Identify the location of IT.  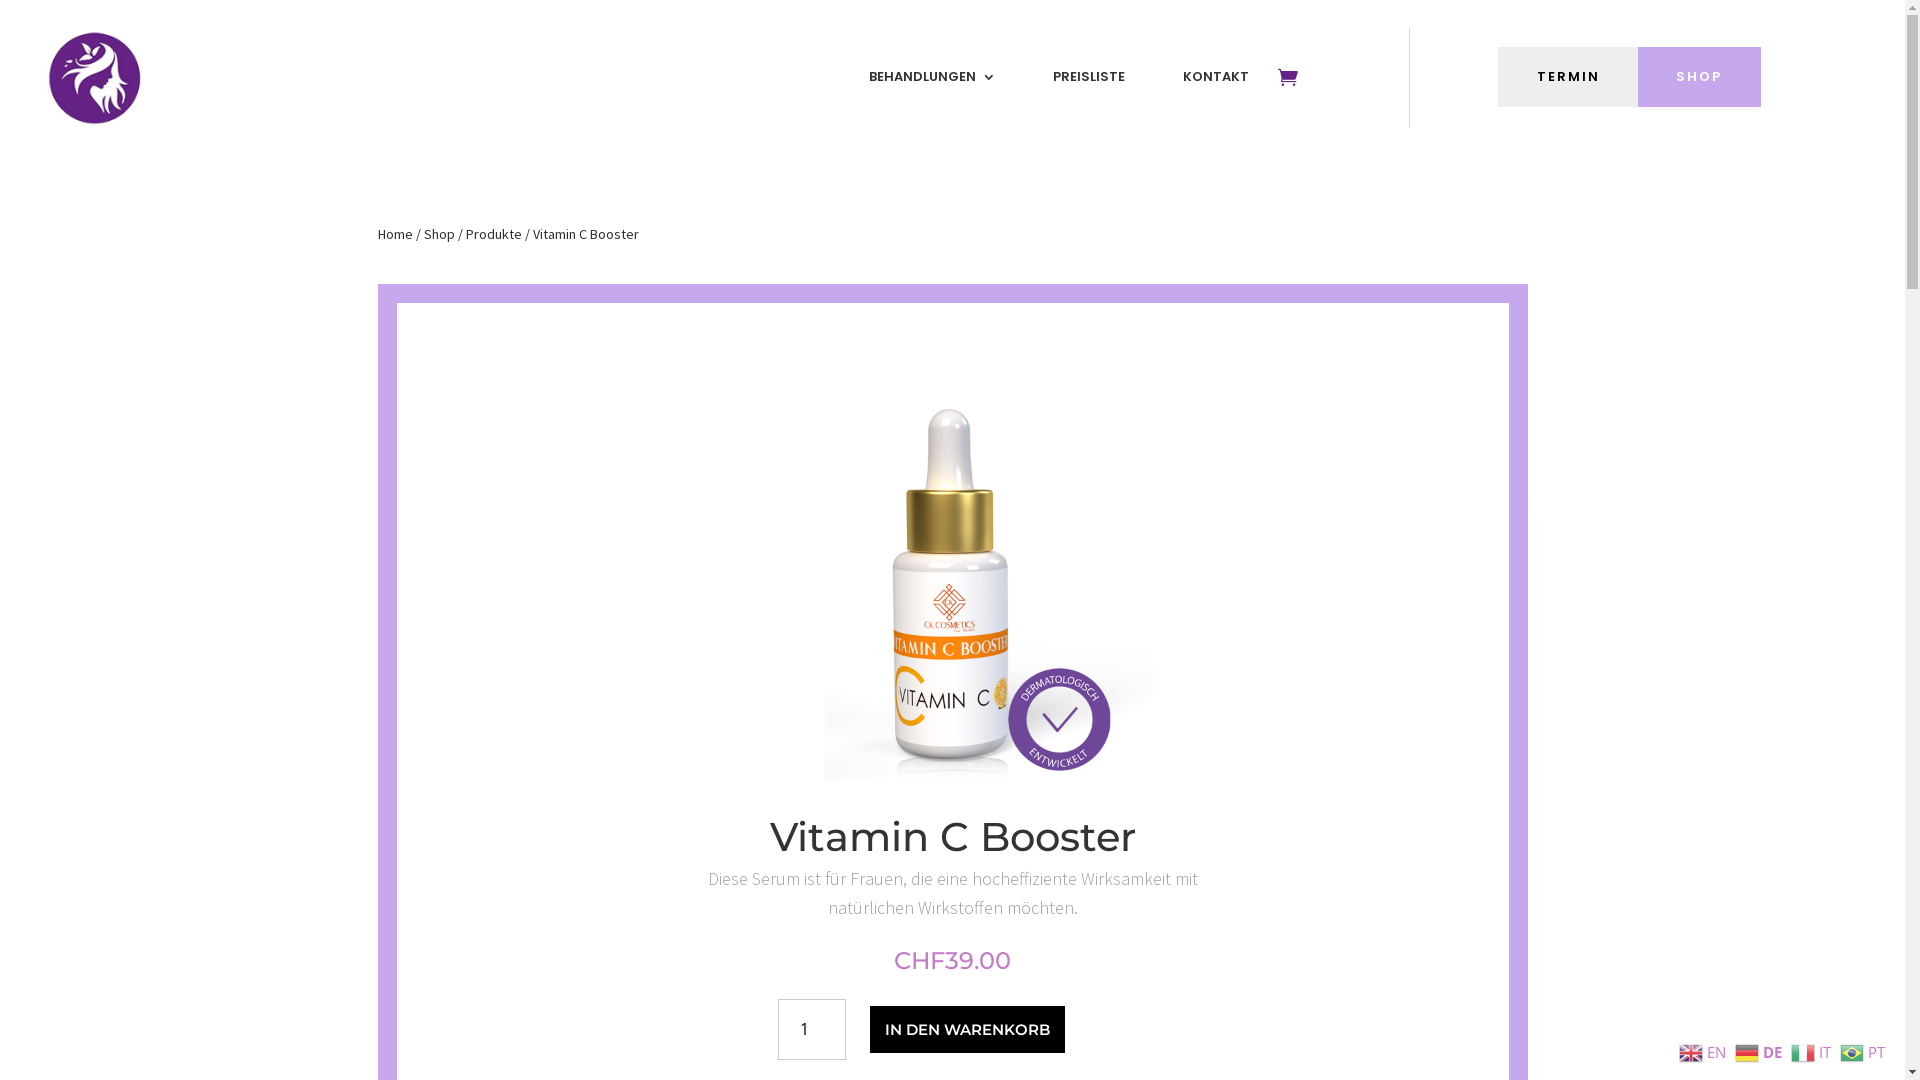
(1814, 1052).